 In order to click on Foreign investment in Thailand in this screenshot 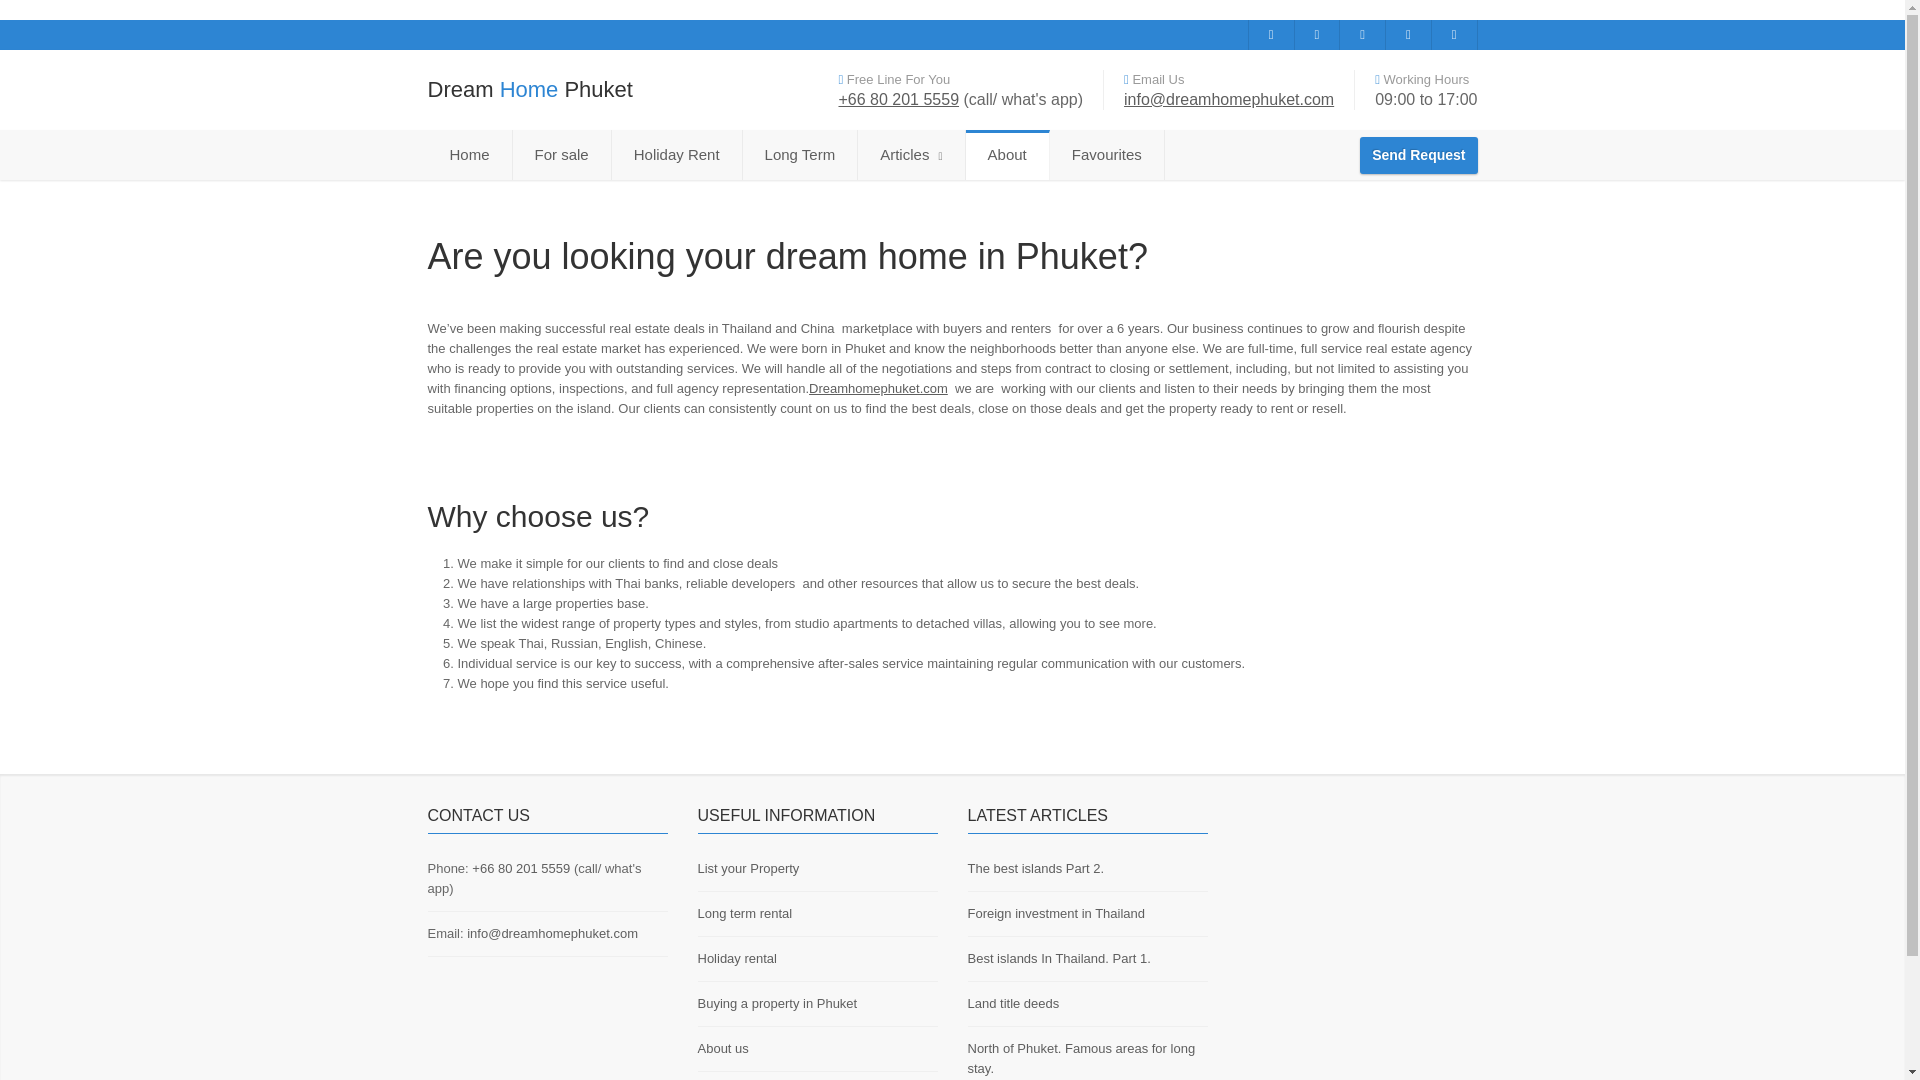, I will do `click(1056, 914)`.